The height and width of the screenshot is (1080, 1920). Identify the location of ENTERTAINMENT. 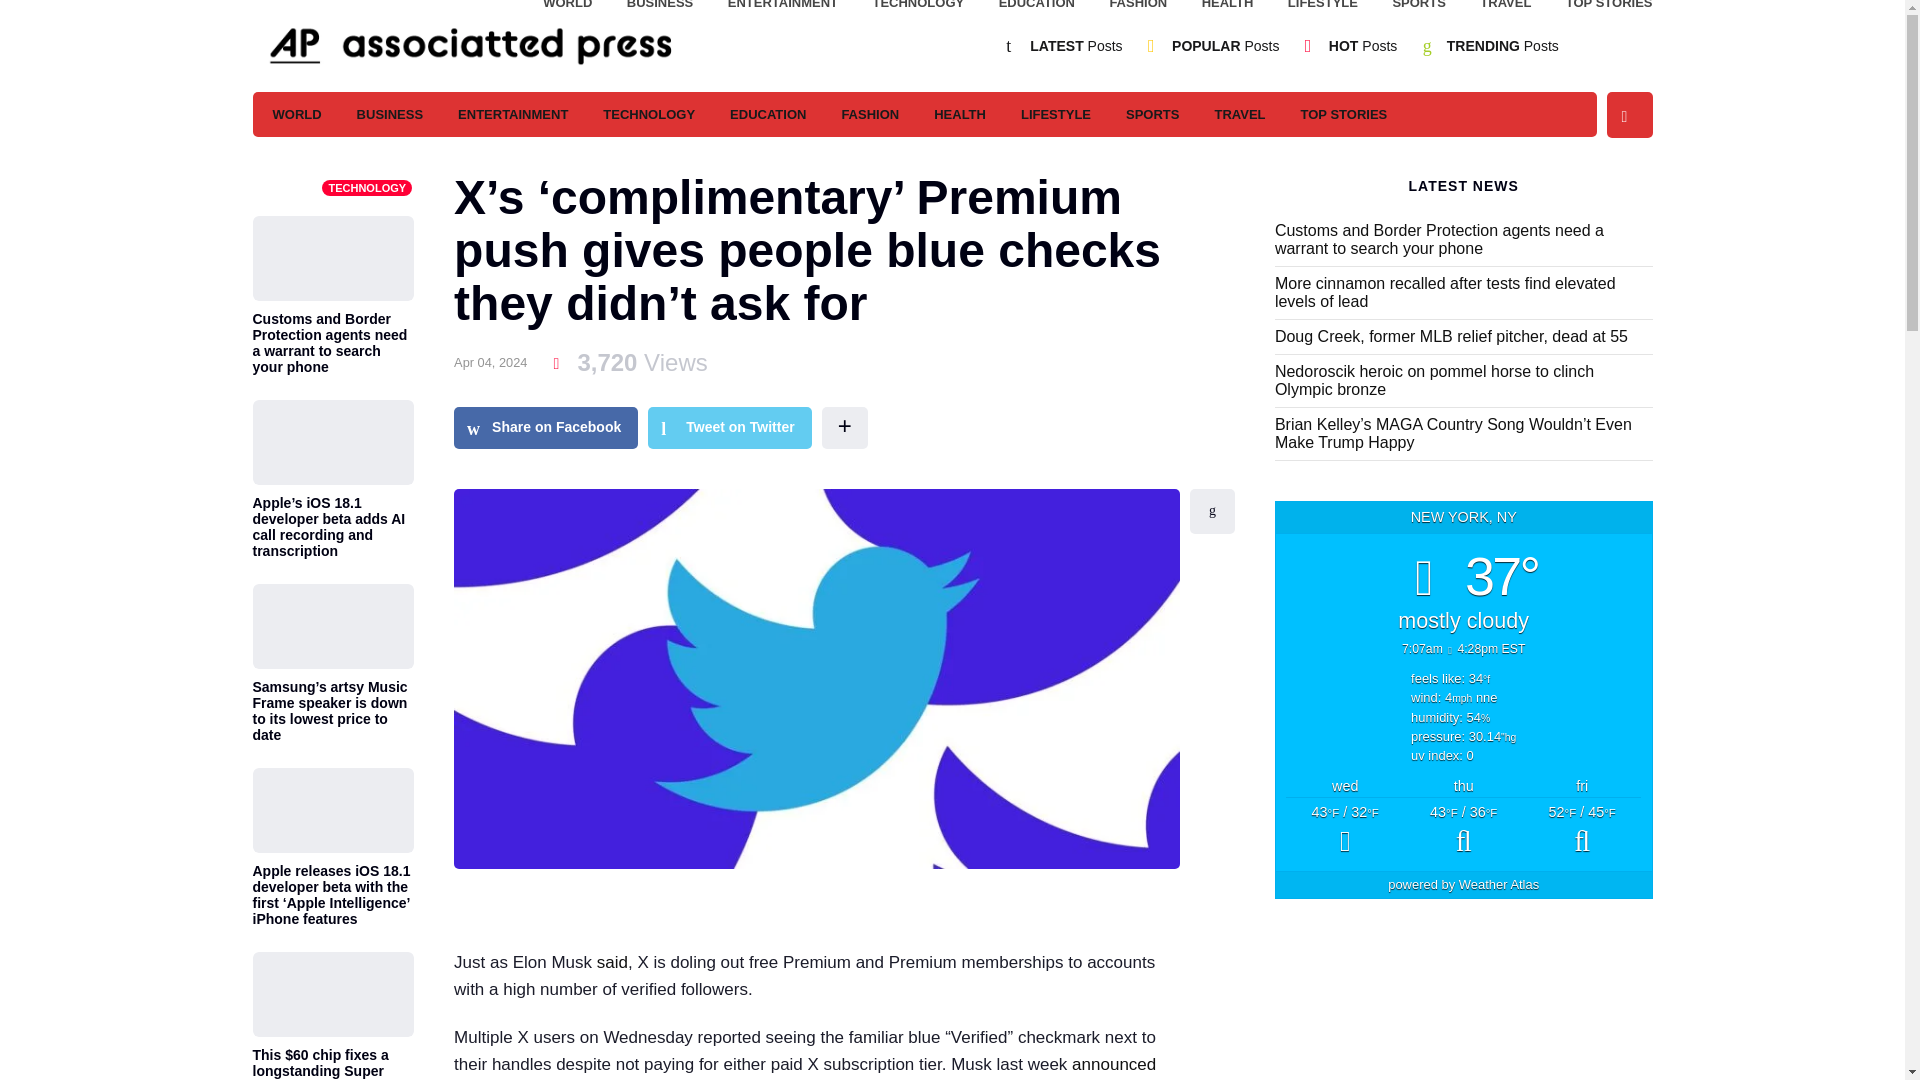
(513, 114).